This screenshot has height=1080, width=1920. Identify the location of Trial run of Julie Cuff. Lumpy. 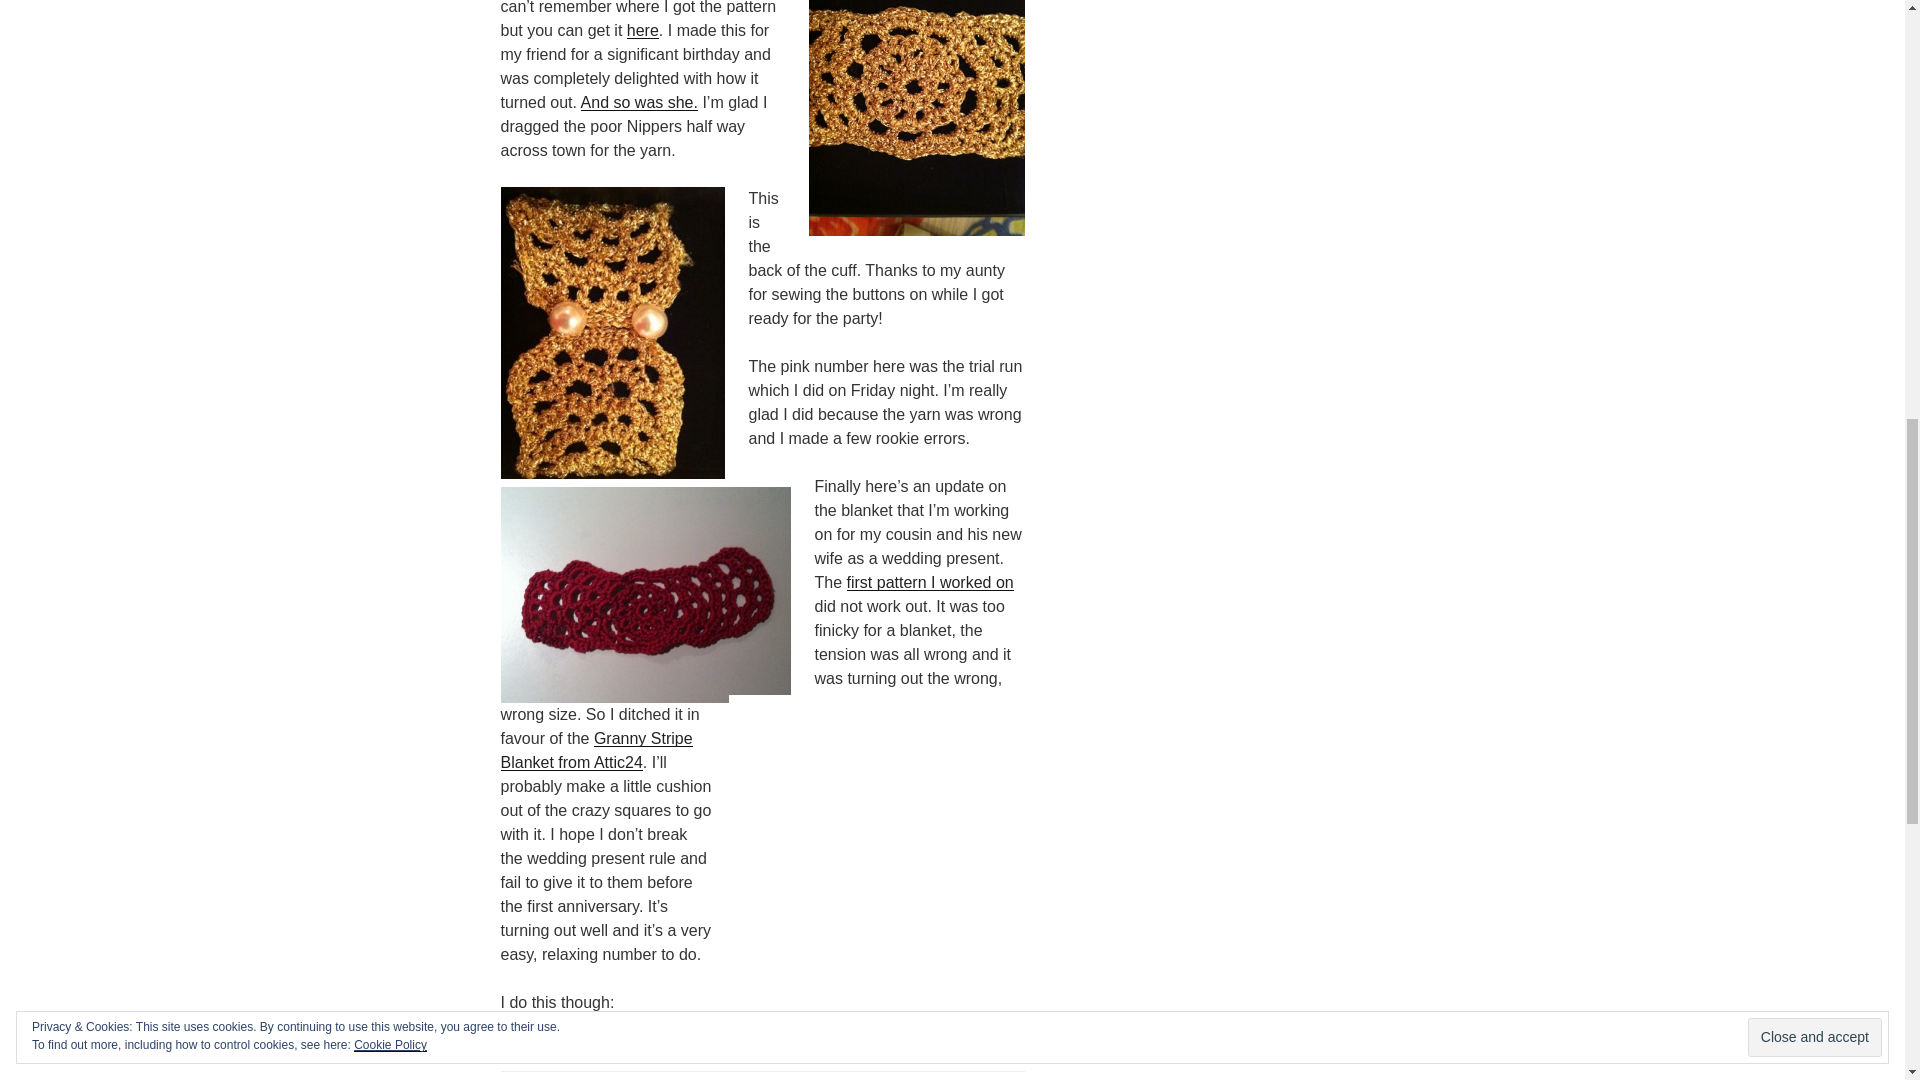
(644, 595).